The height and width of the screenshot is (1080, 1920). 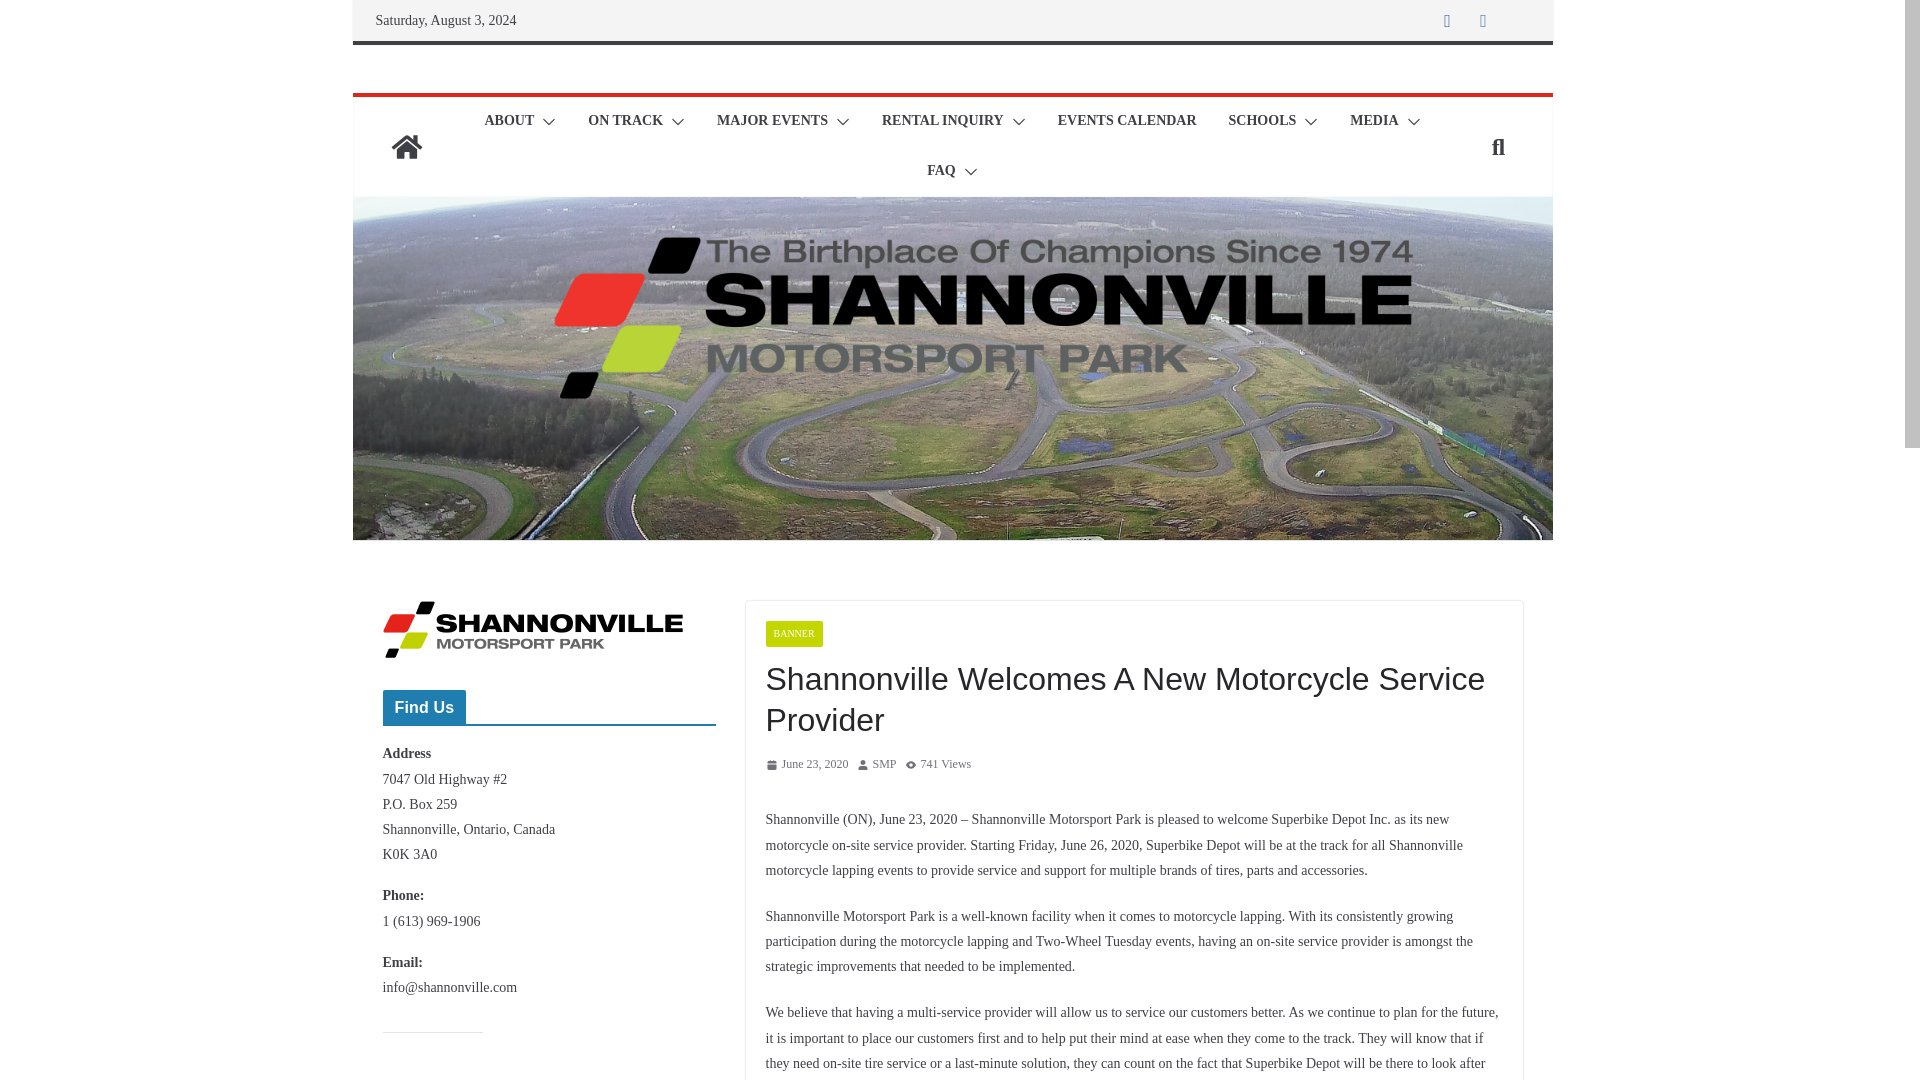 What do you see at coordinates (807, 764) in the screenshot?
I see `11:50 am` at bounding box center [807, 764].